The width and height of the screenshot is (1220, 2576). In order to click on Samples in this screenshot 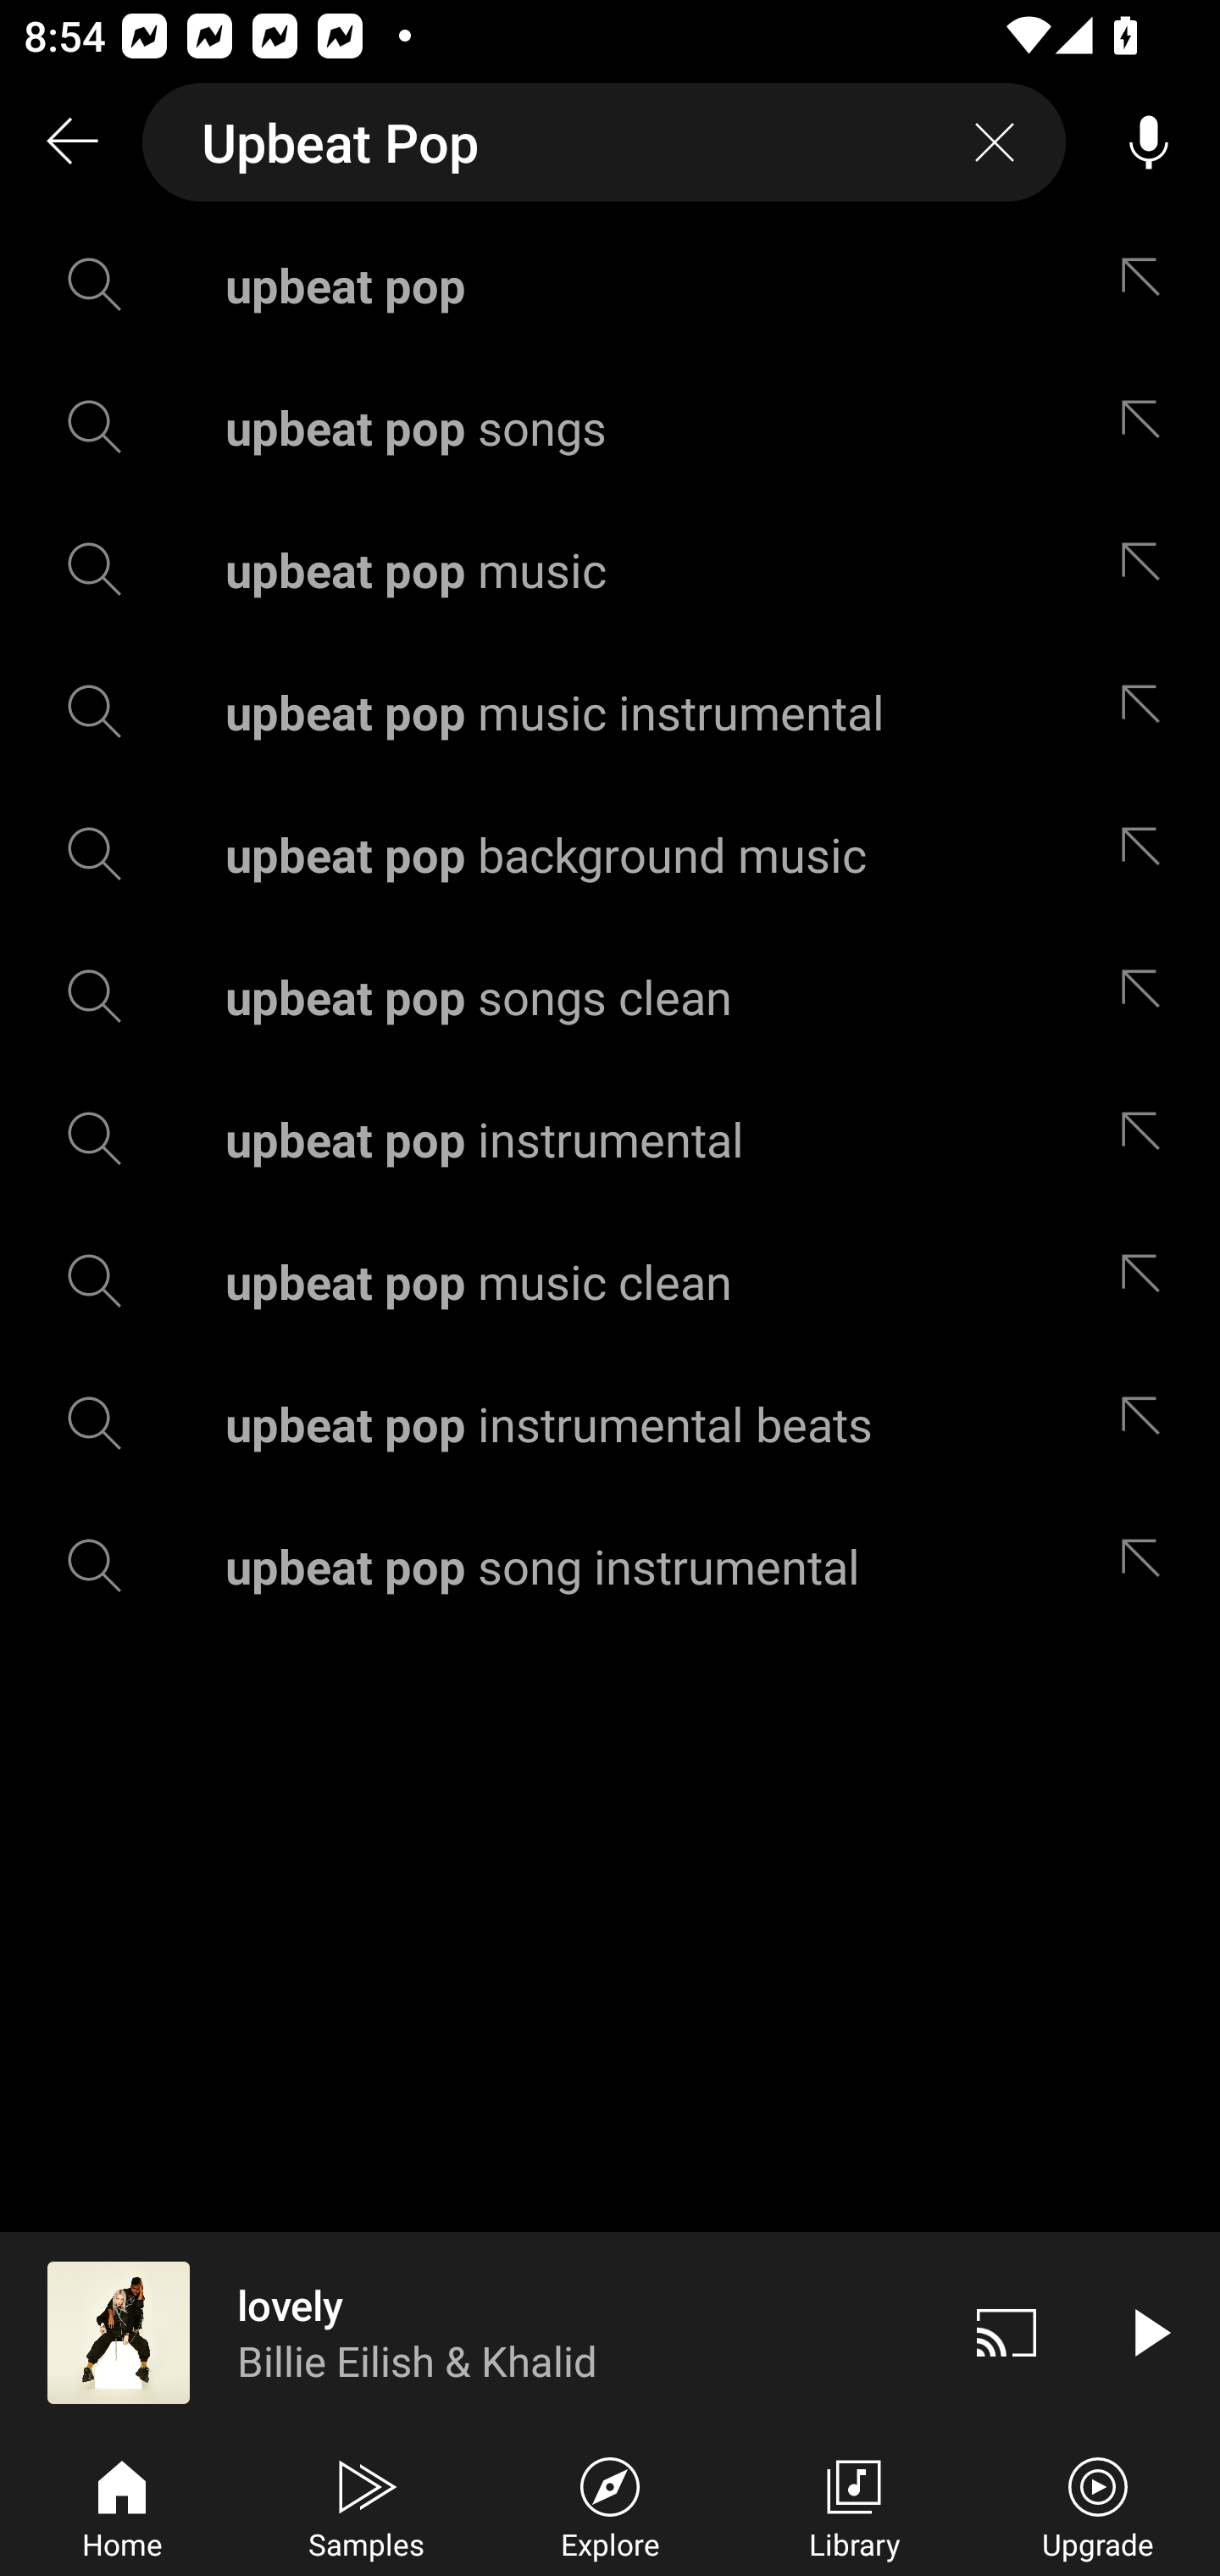, I will do `click(366, 2505)`.